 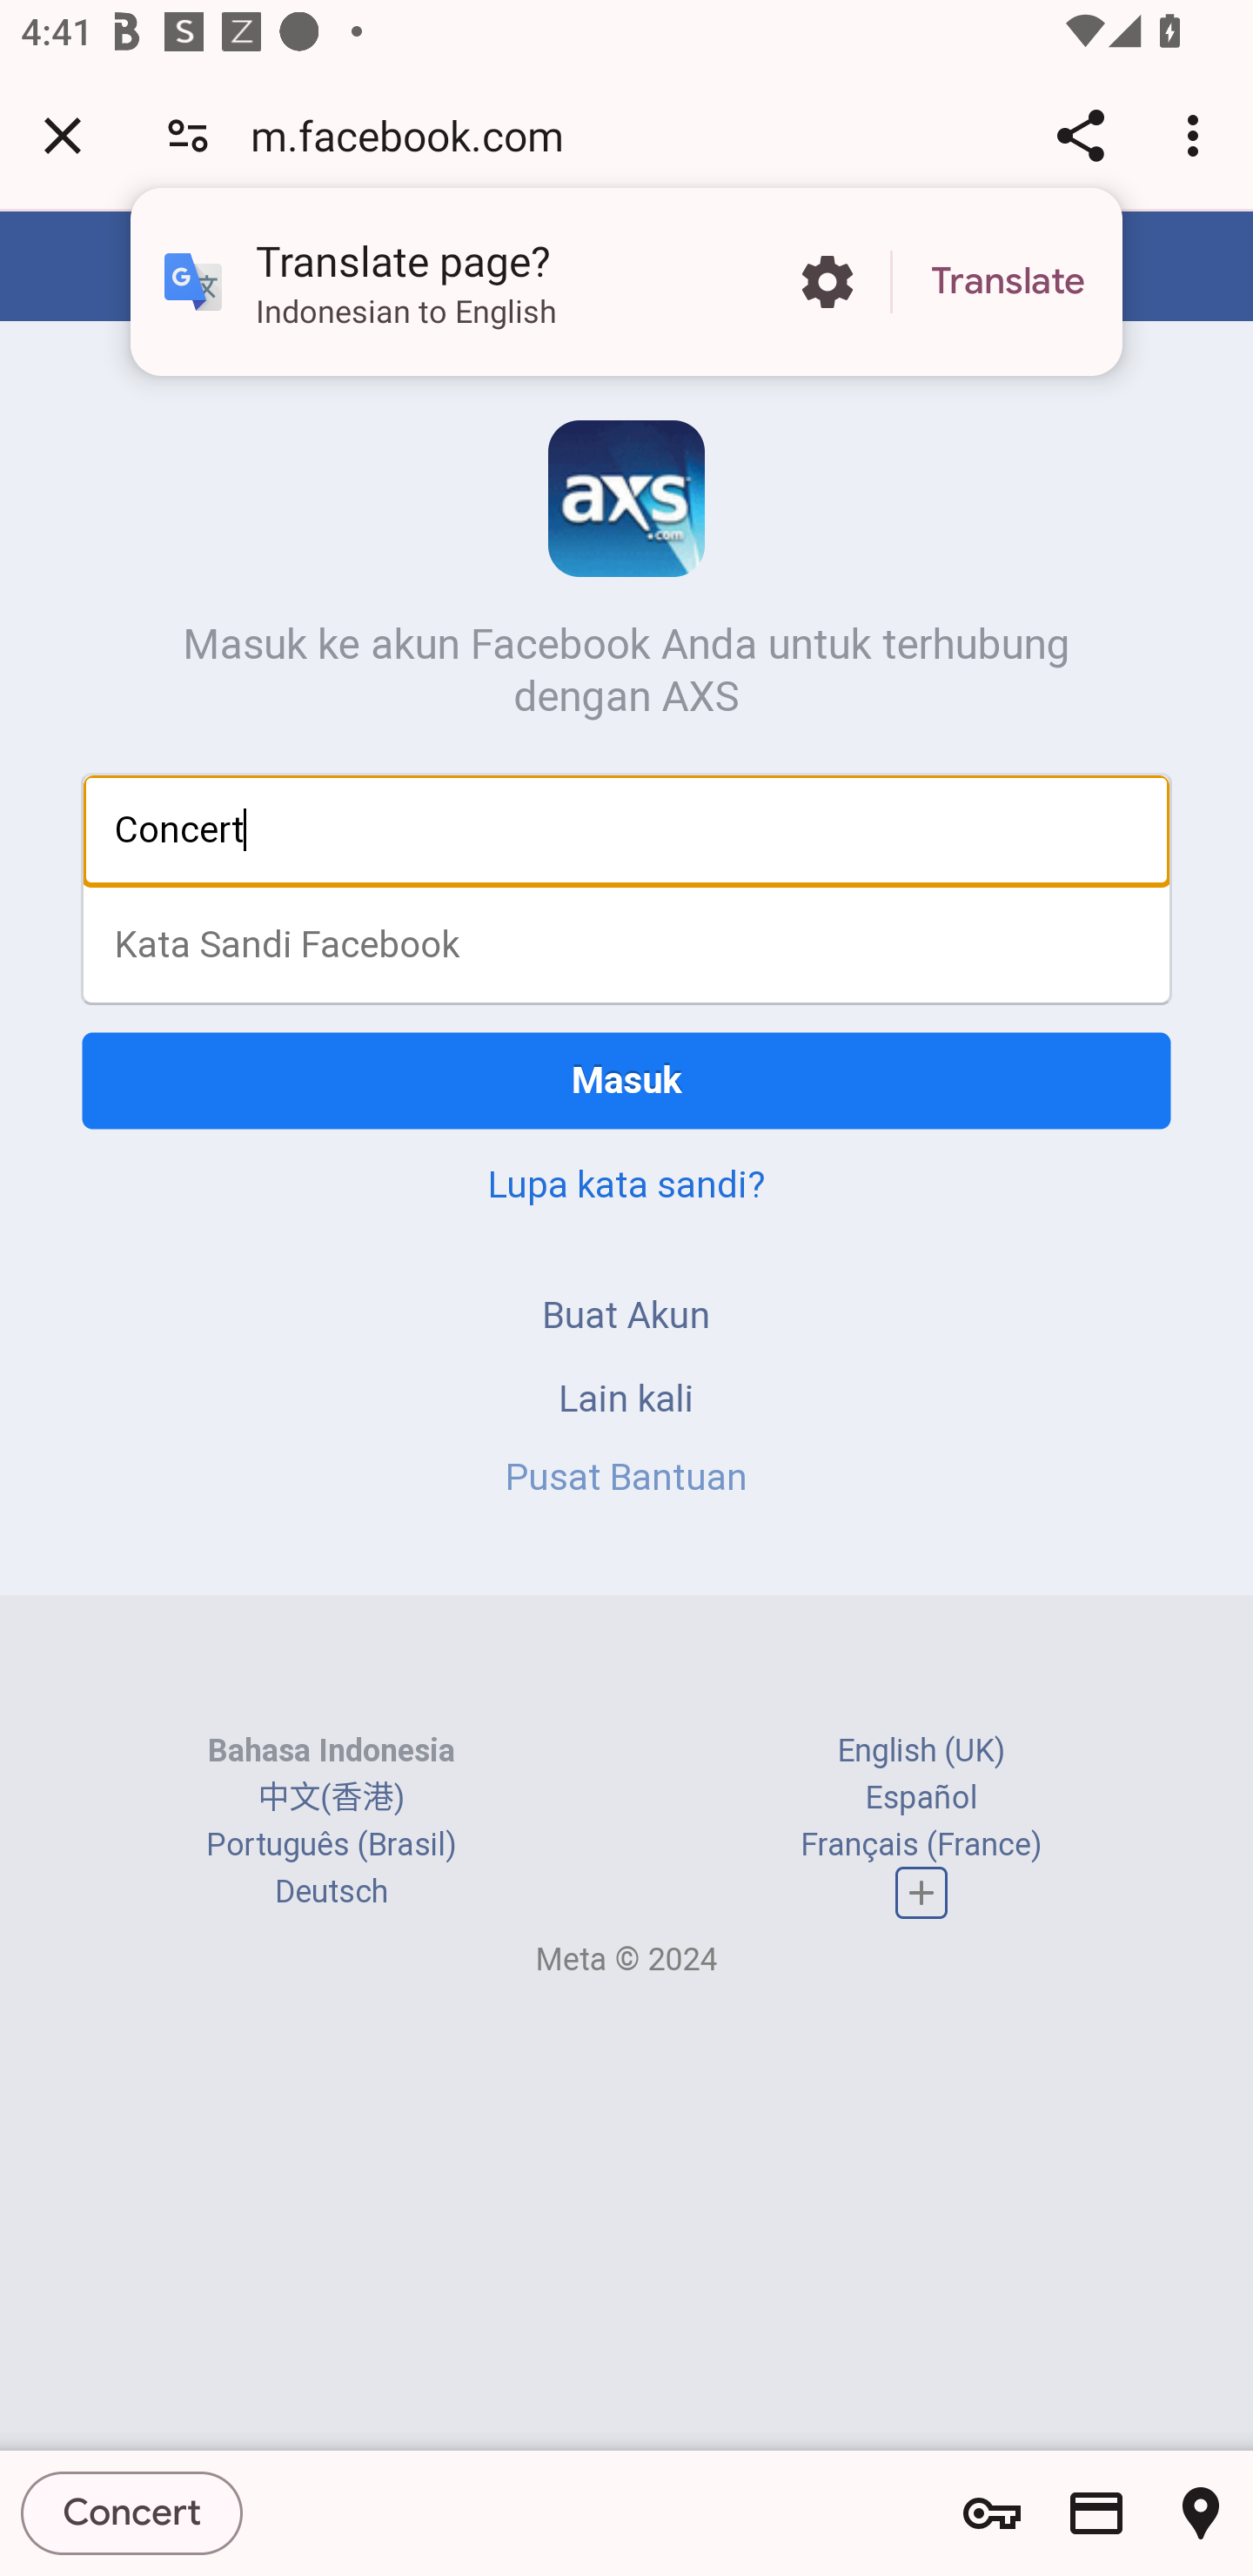 I want to click on Français (France), so click(x=921, y=1844).